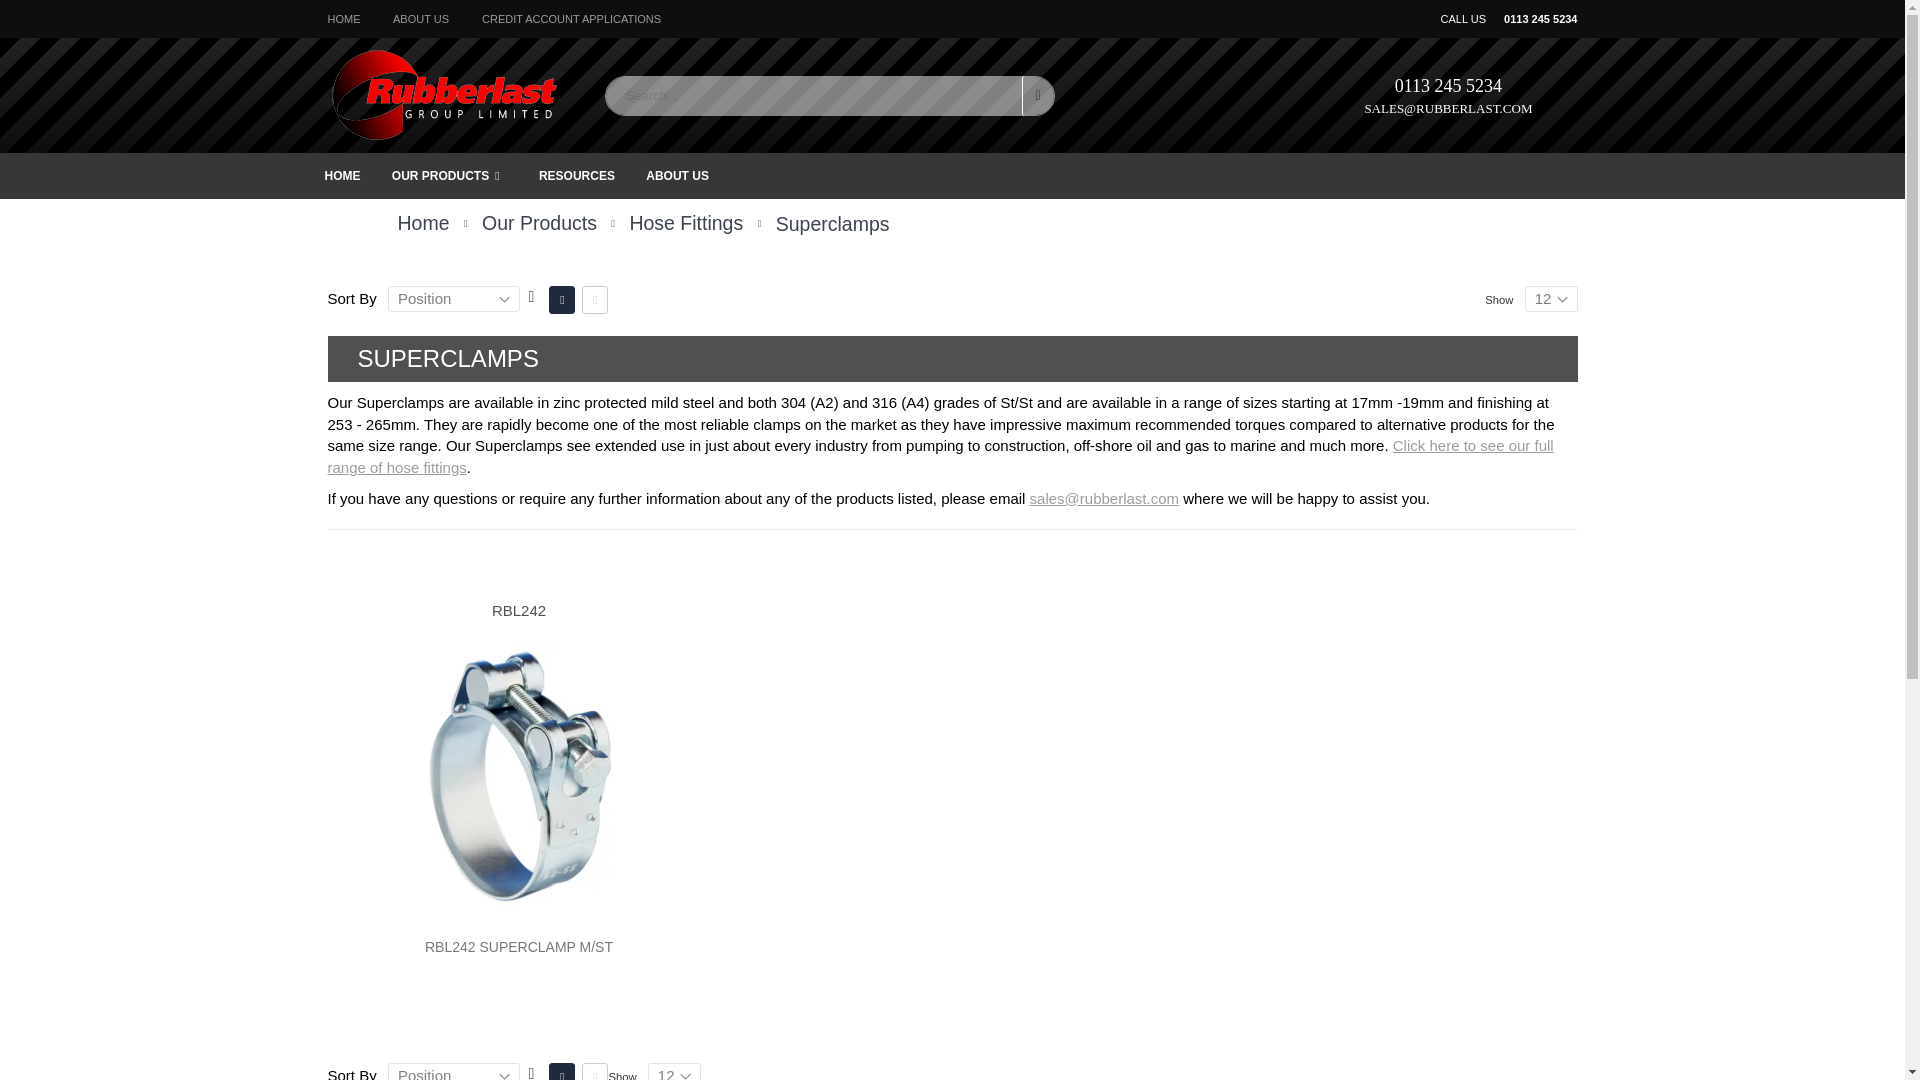 This screenshot has height=1080, width=1920. What do you see at coordinates (576, 176) in the screenshot?
I see `RESOURCES` at bounding box center [576, 176].